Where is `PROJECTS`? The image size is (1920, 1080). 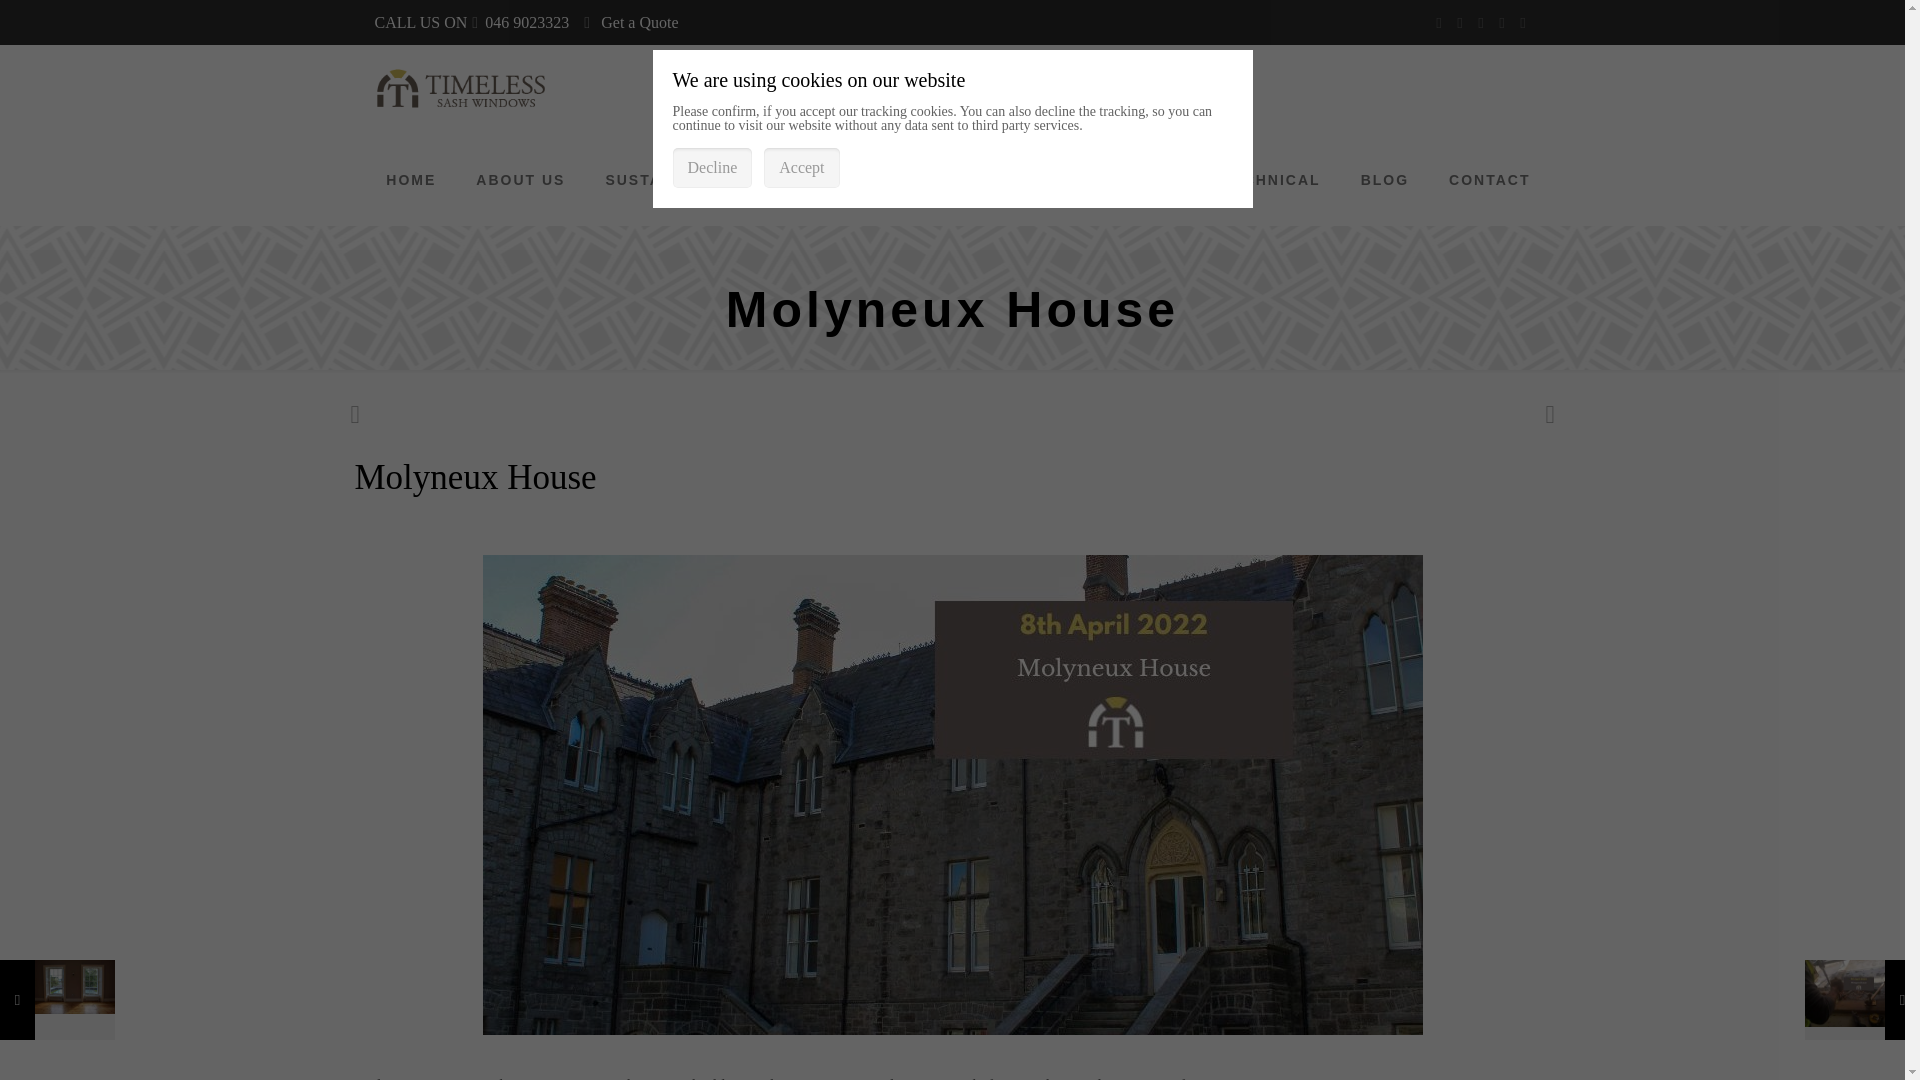
PROJECTS is located at coordinates (1135, 180).